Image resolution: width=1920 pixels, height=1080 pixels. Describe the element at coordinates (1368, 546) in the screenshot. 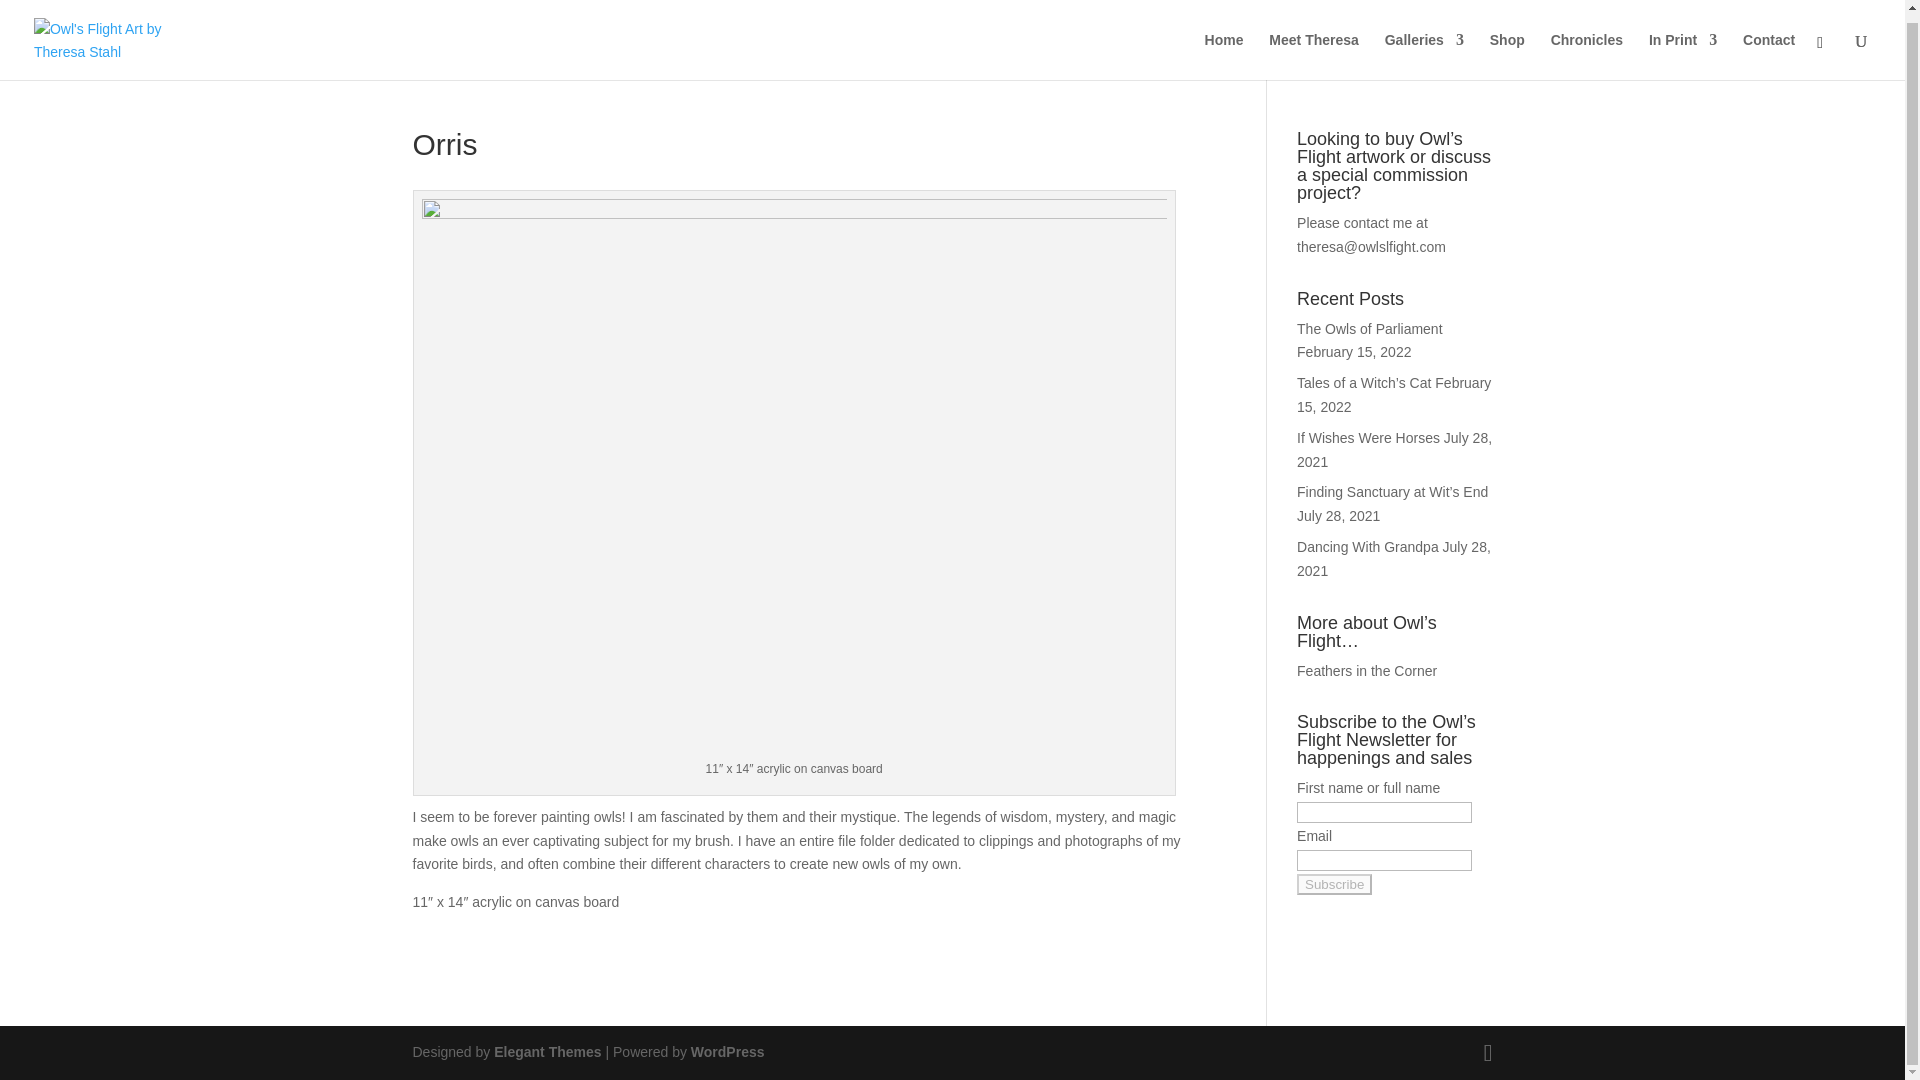

I see `Dancing With Grandpa` at that location.